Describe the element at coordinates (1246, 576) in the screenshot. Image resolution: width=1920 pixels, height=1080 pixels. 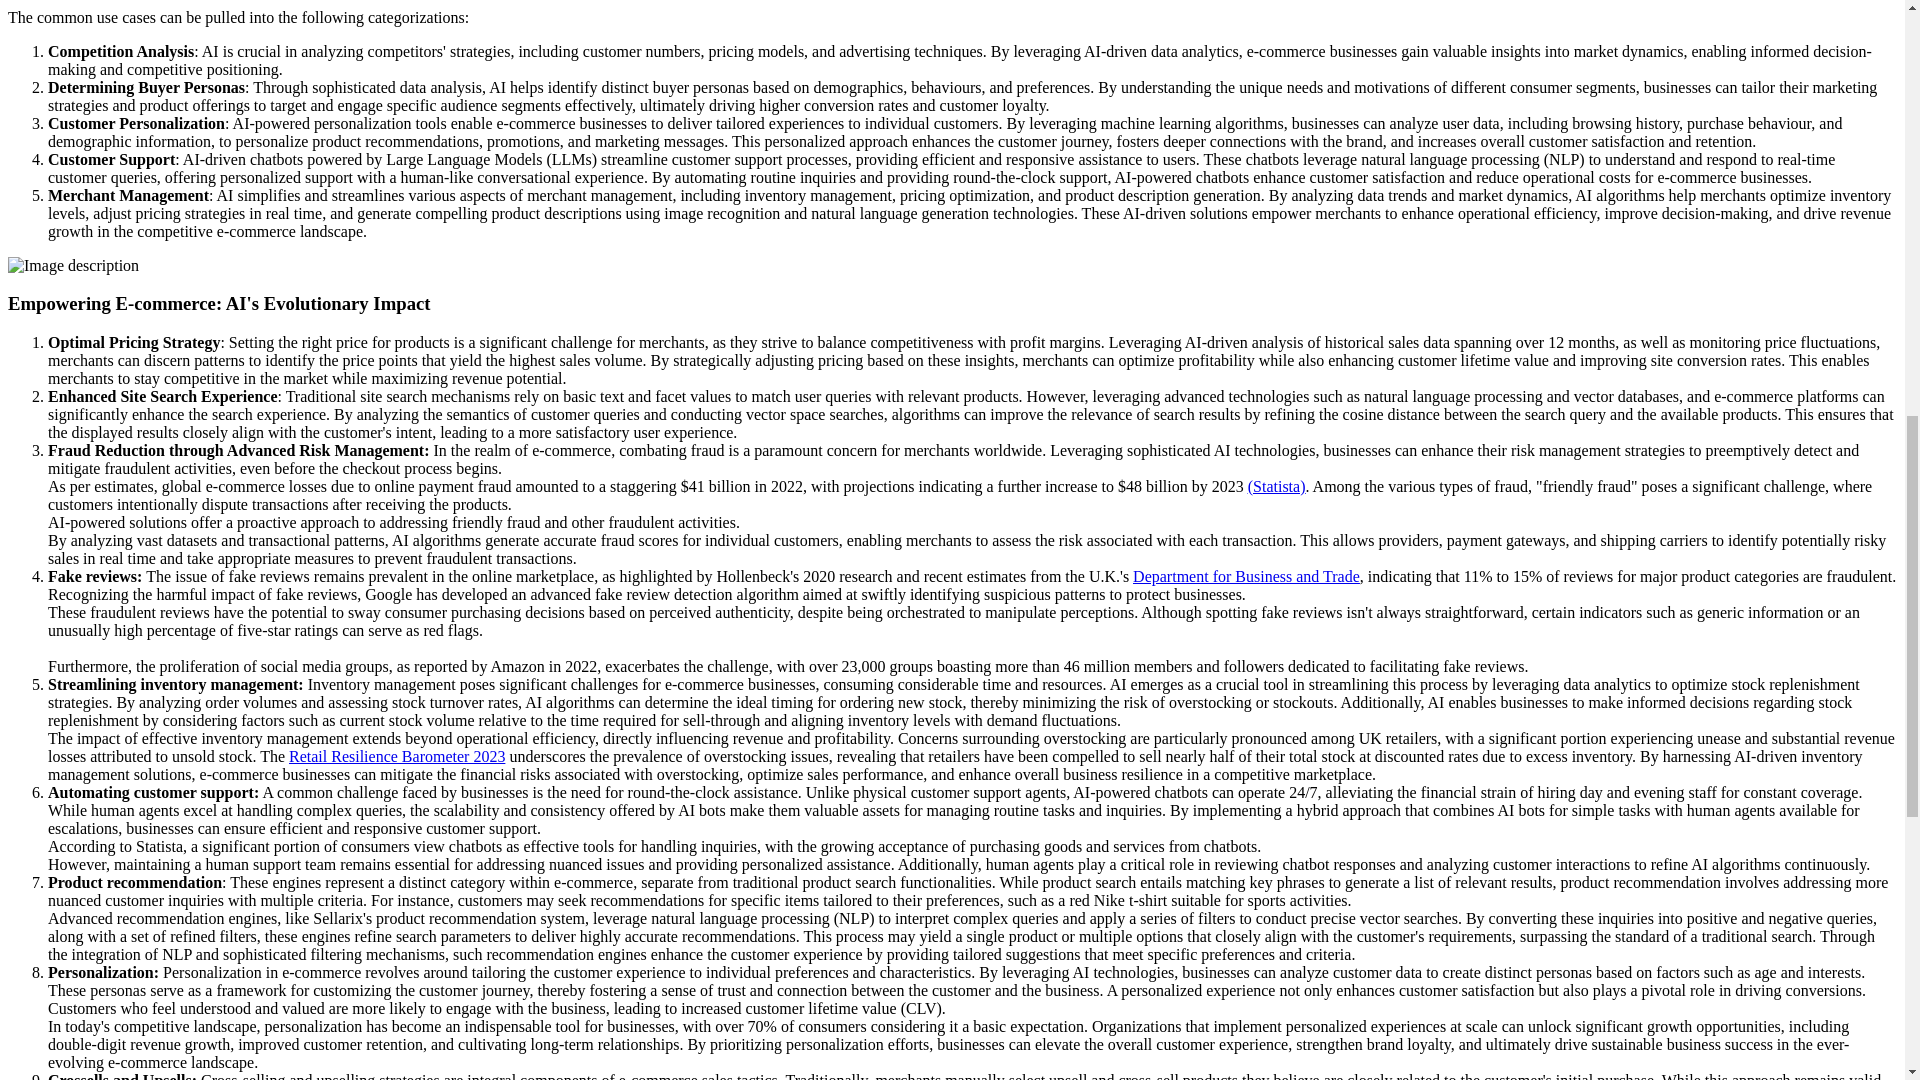
I see `Department for Business and Trade` at that location.